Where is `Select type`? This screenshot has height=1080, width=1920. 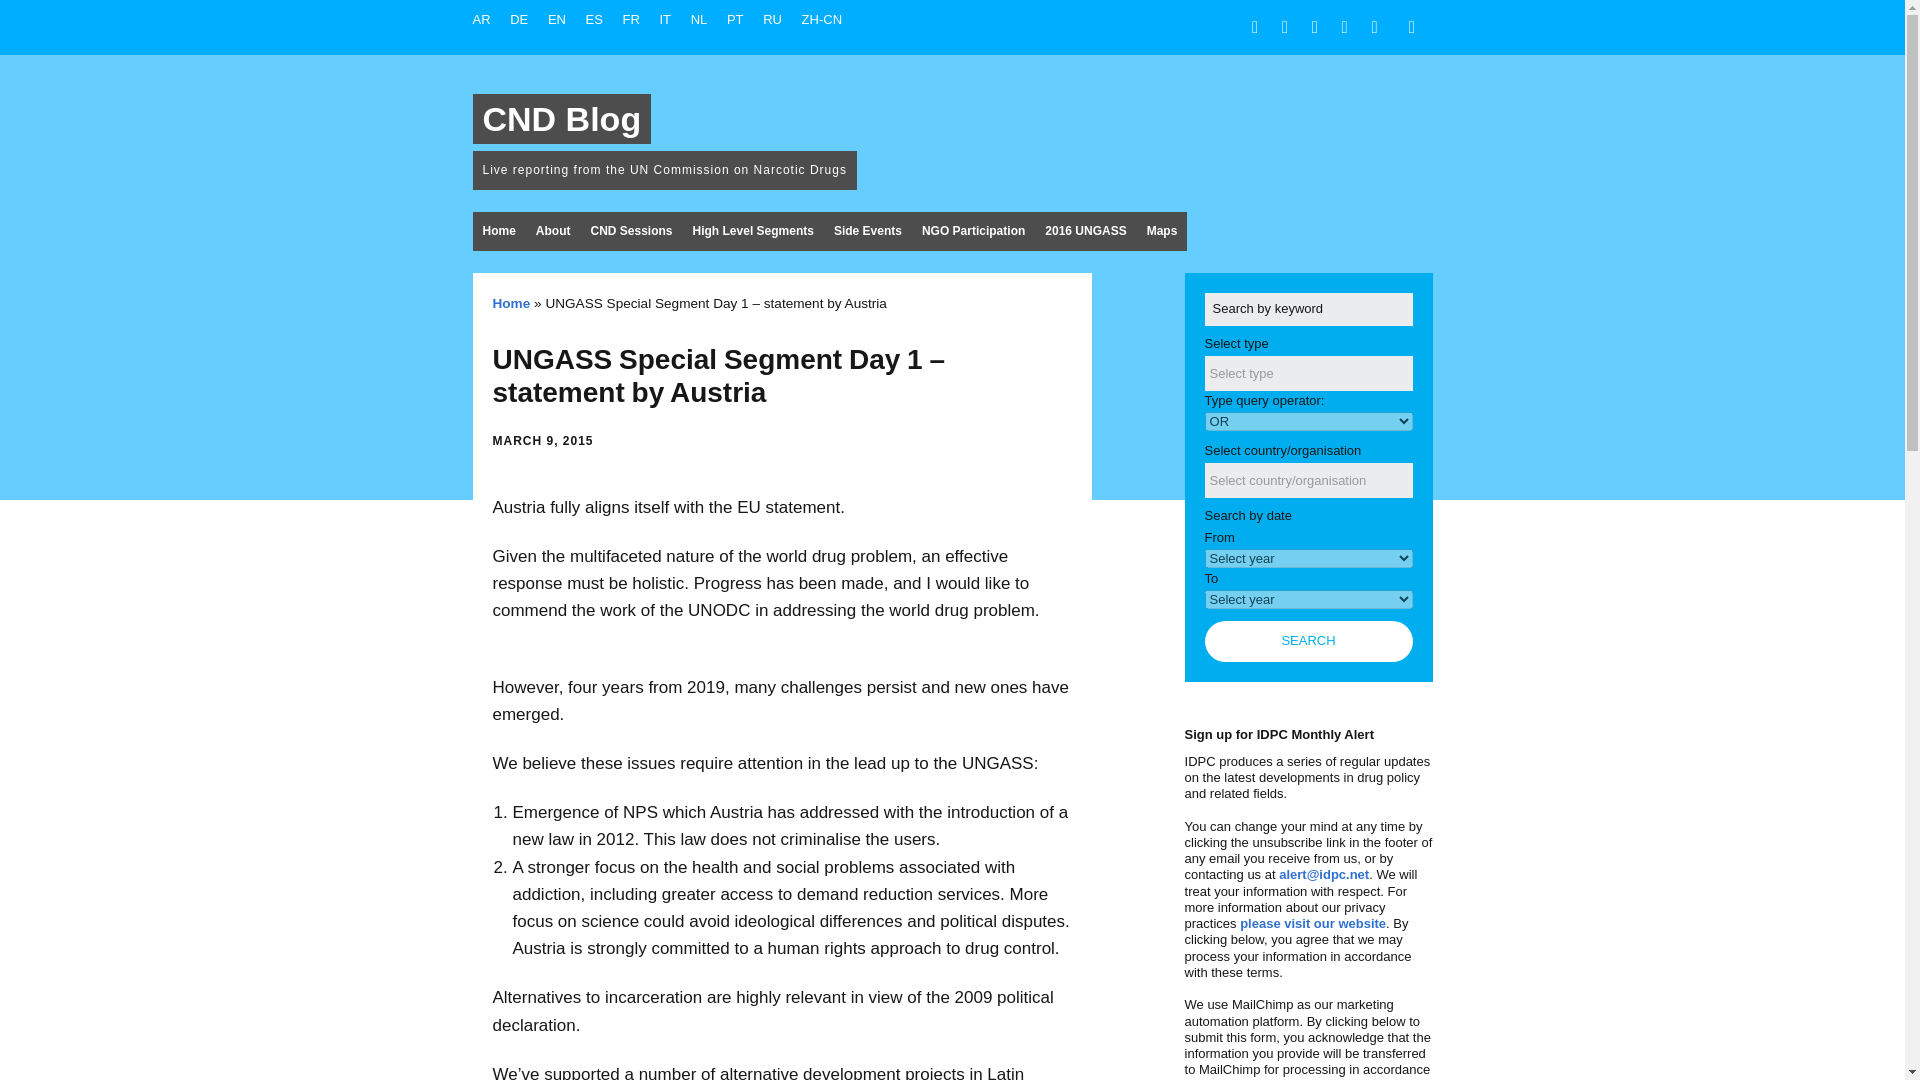 Select type is located at coordinates (1254, 372).